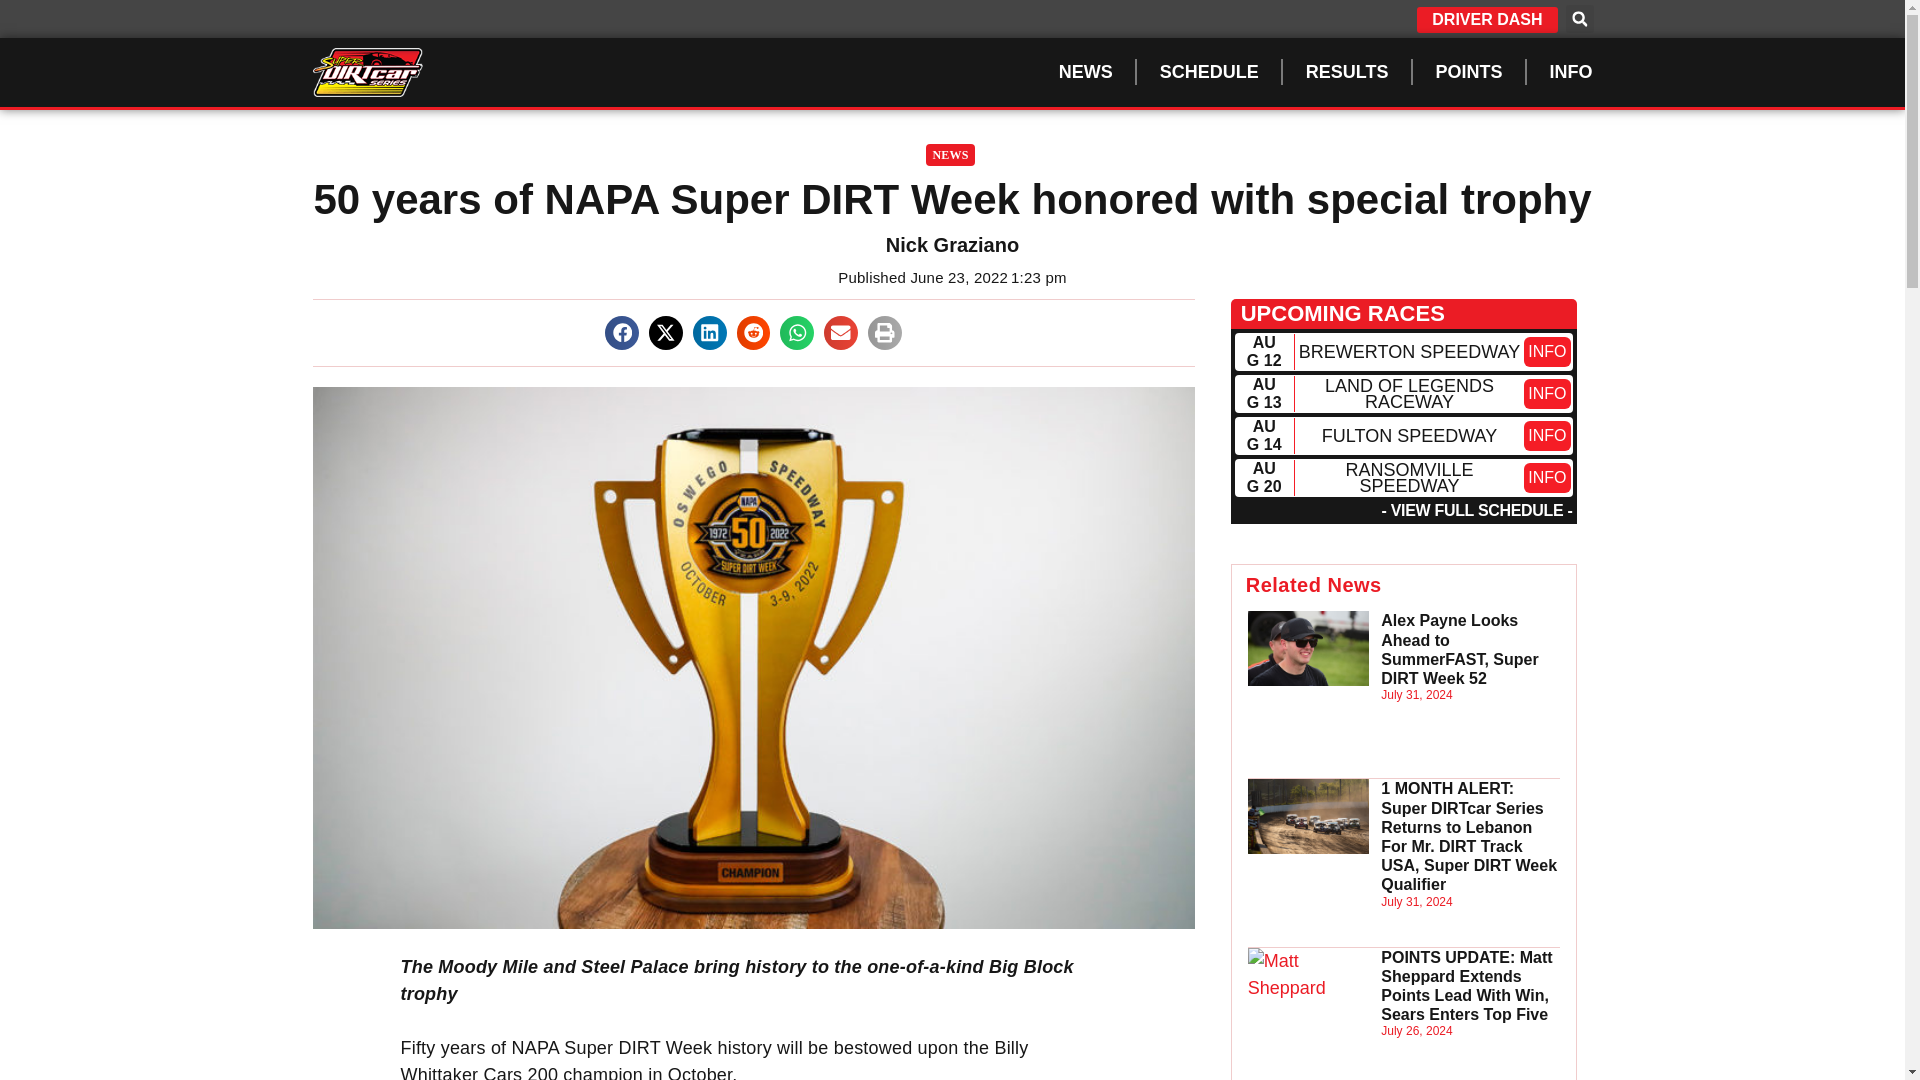 This screenshot has width=1920, height=1080. Describe the element at coordinates (1348, 72) in the screenshot. I see `RESULTS` at that location.